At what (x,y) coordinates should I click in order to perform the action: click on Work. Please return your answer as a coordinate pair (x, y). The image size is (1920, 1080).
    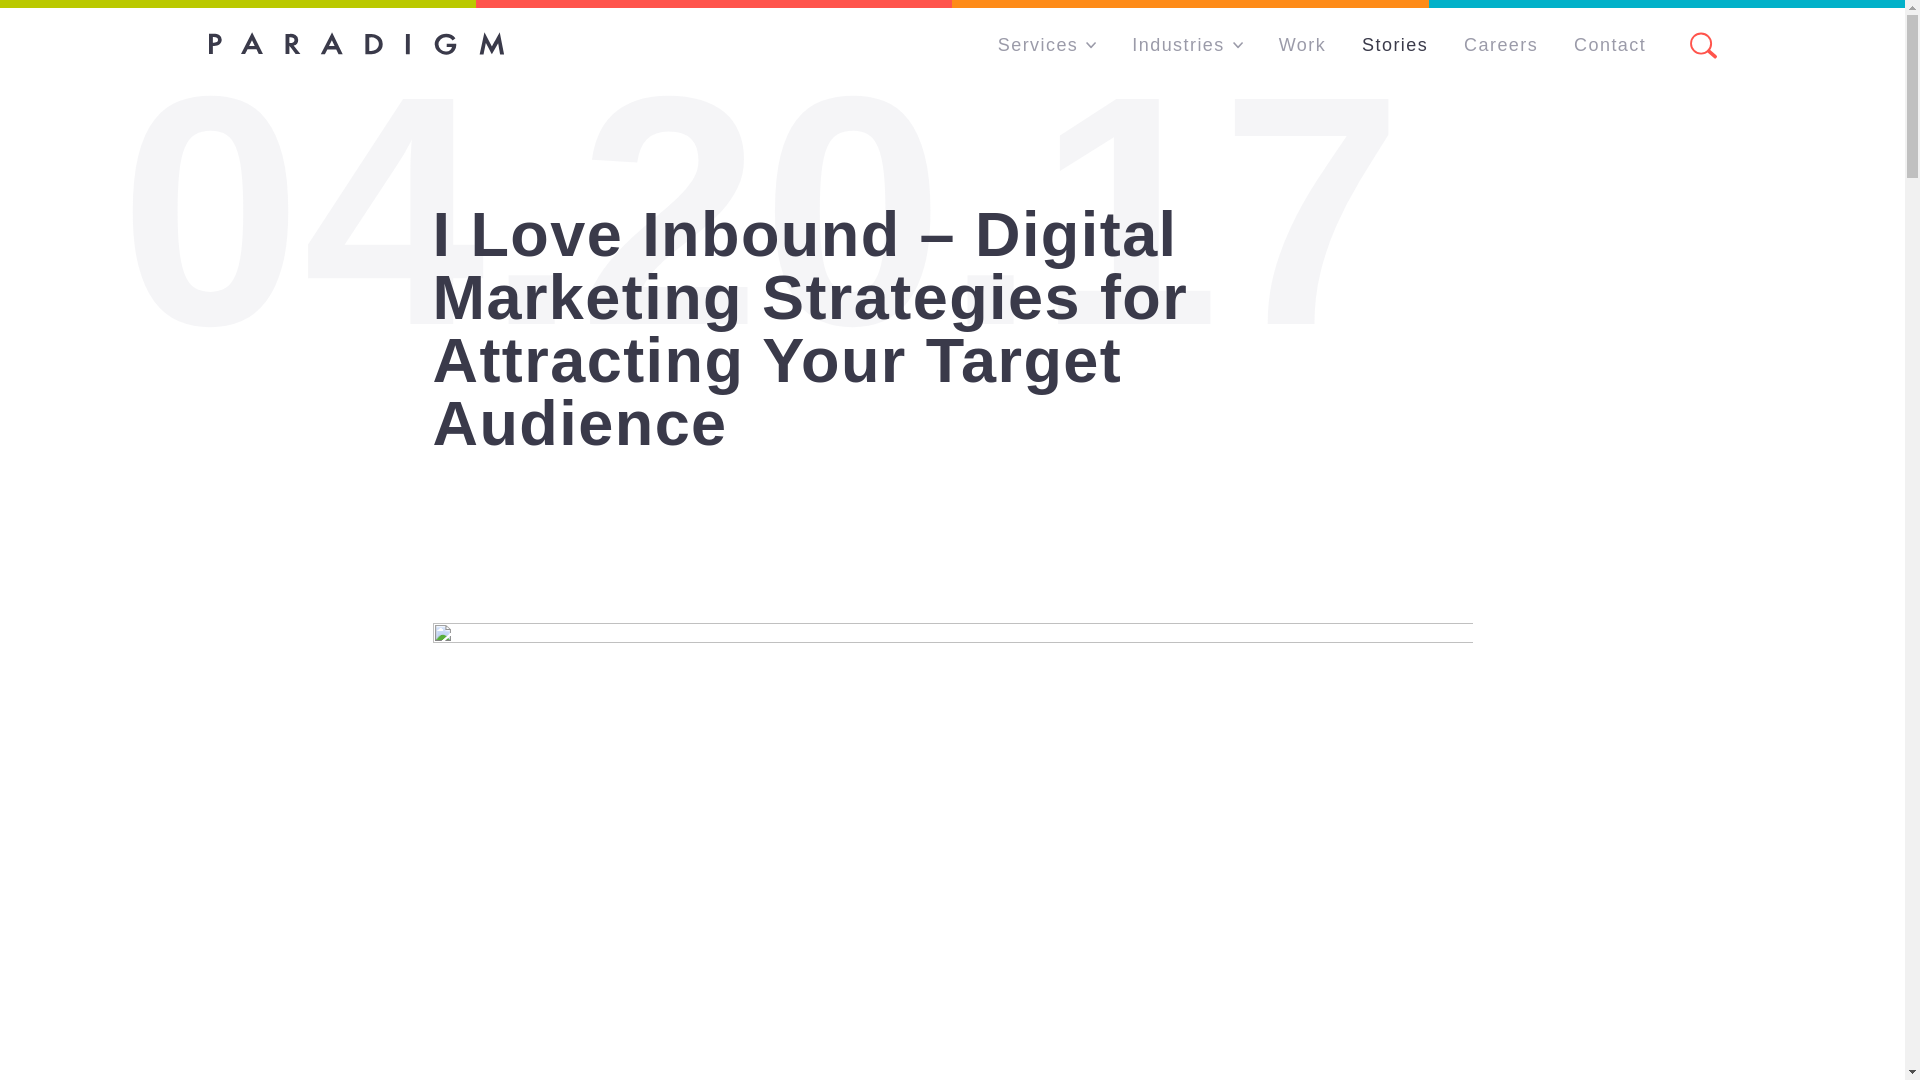
    Looking at the image, I should click on (1302, 46).